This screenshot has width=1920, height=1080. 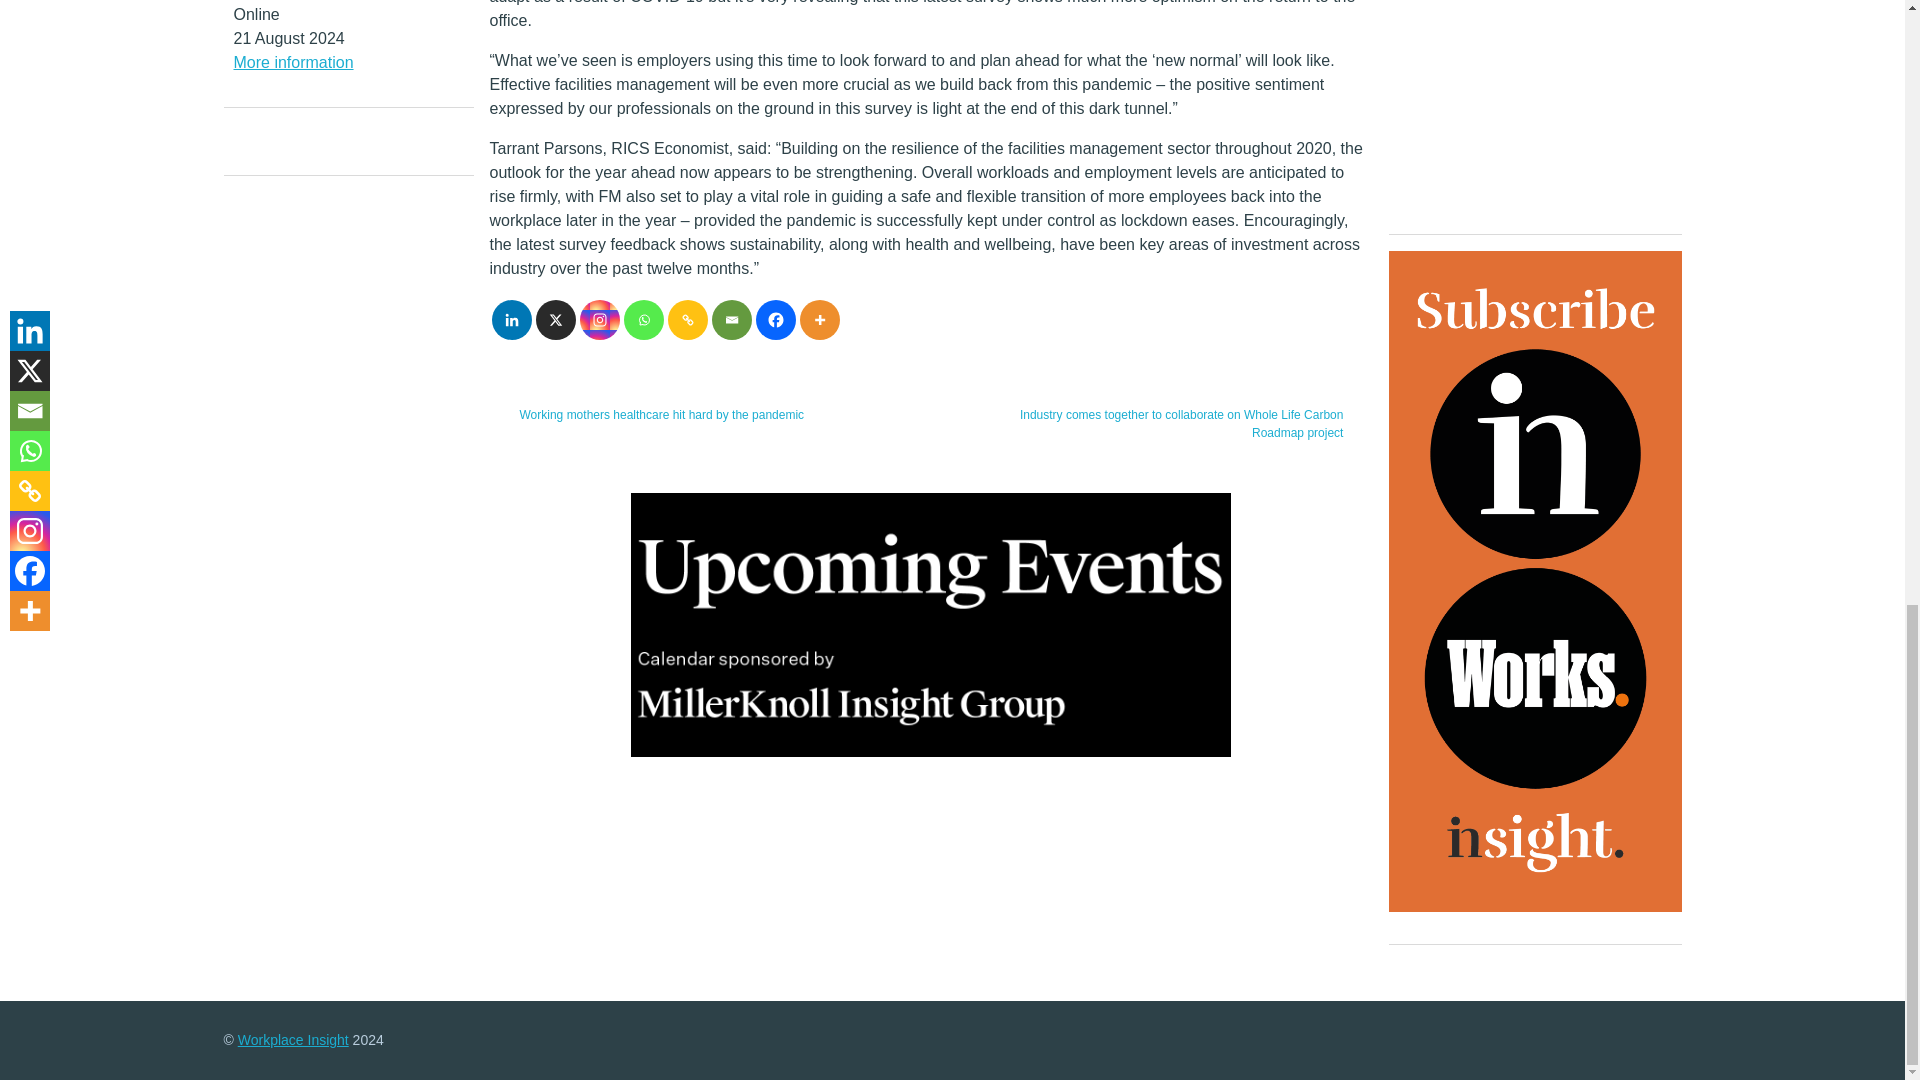 What do you see at coordinates (600, 320) in the screenshot?
I see `Instagram` at bounding box center [600, 320].